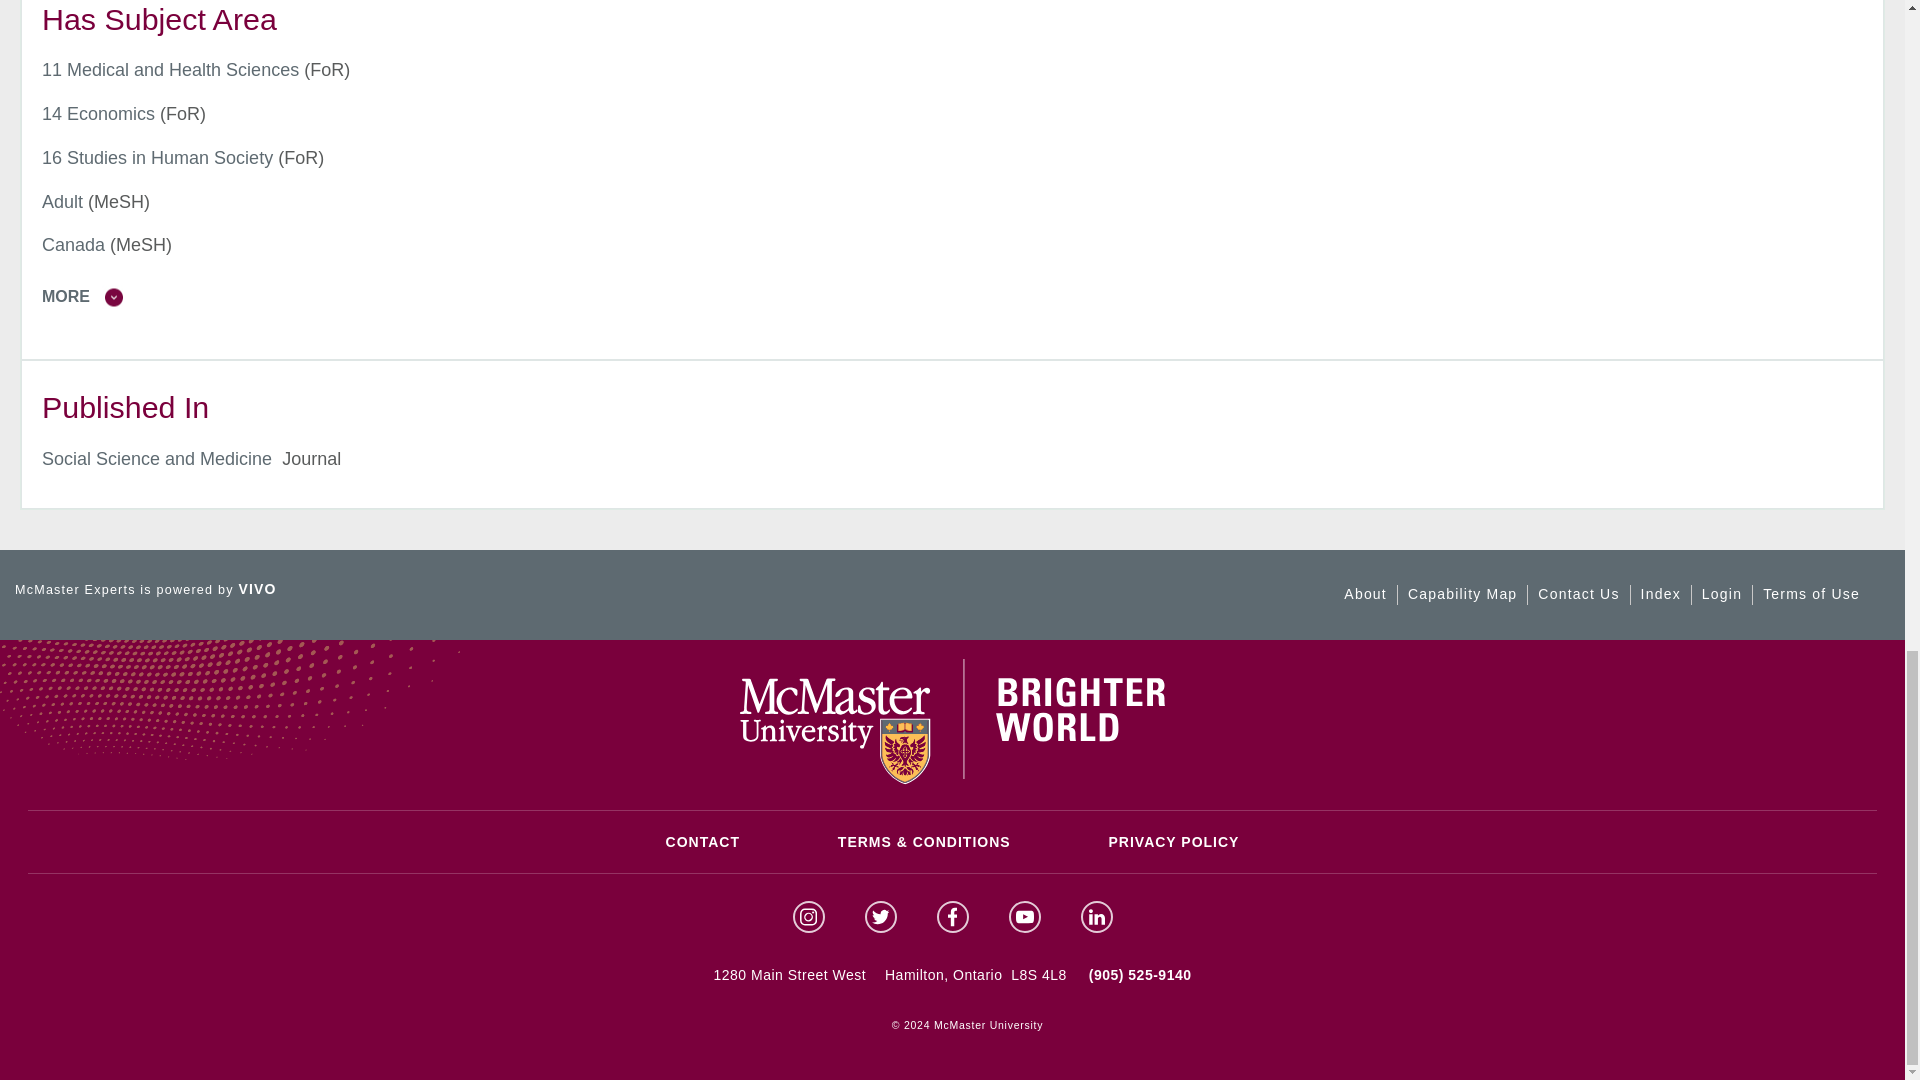 The image size is (1920, 1080). Describe the element at coordinates (170, 70) in the screenshot. I see `concept name` at that location.